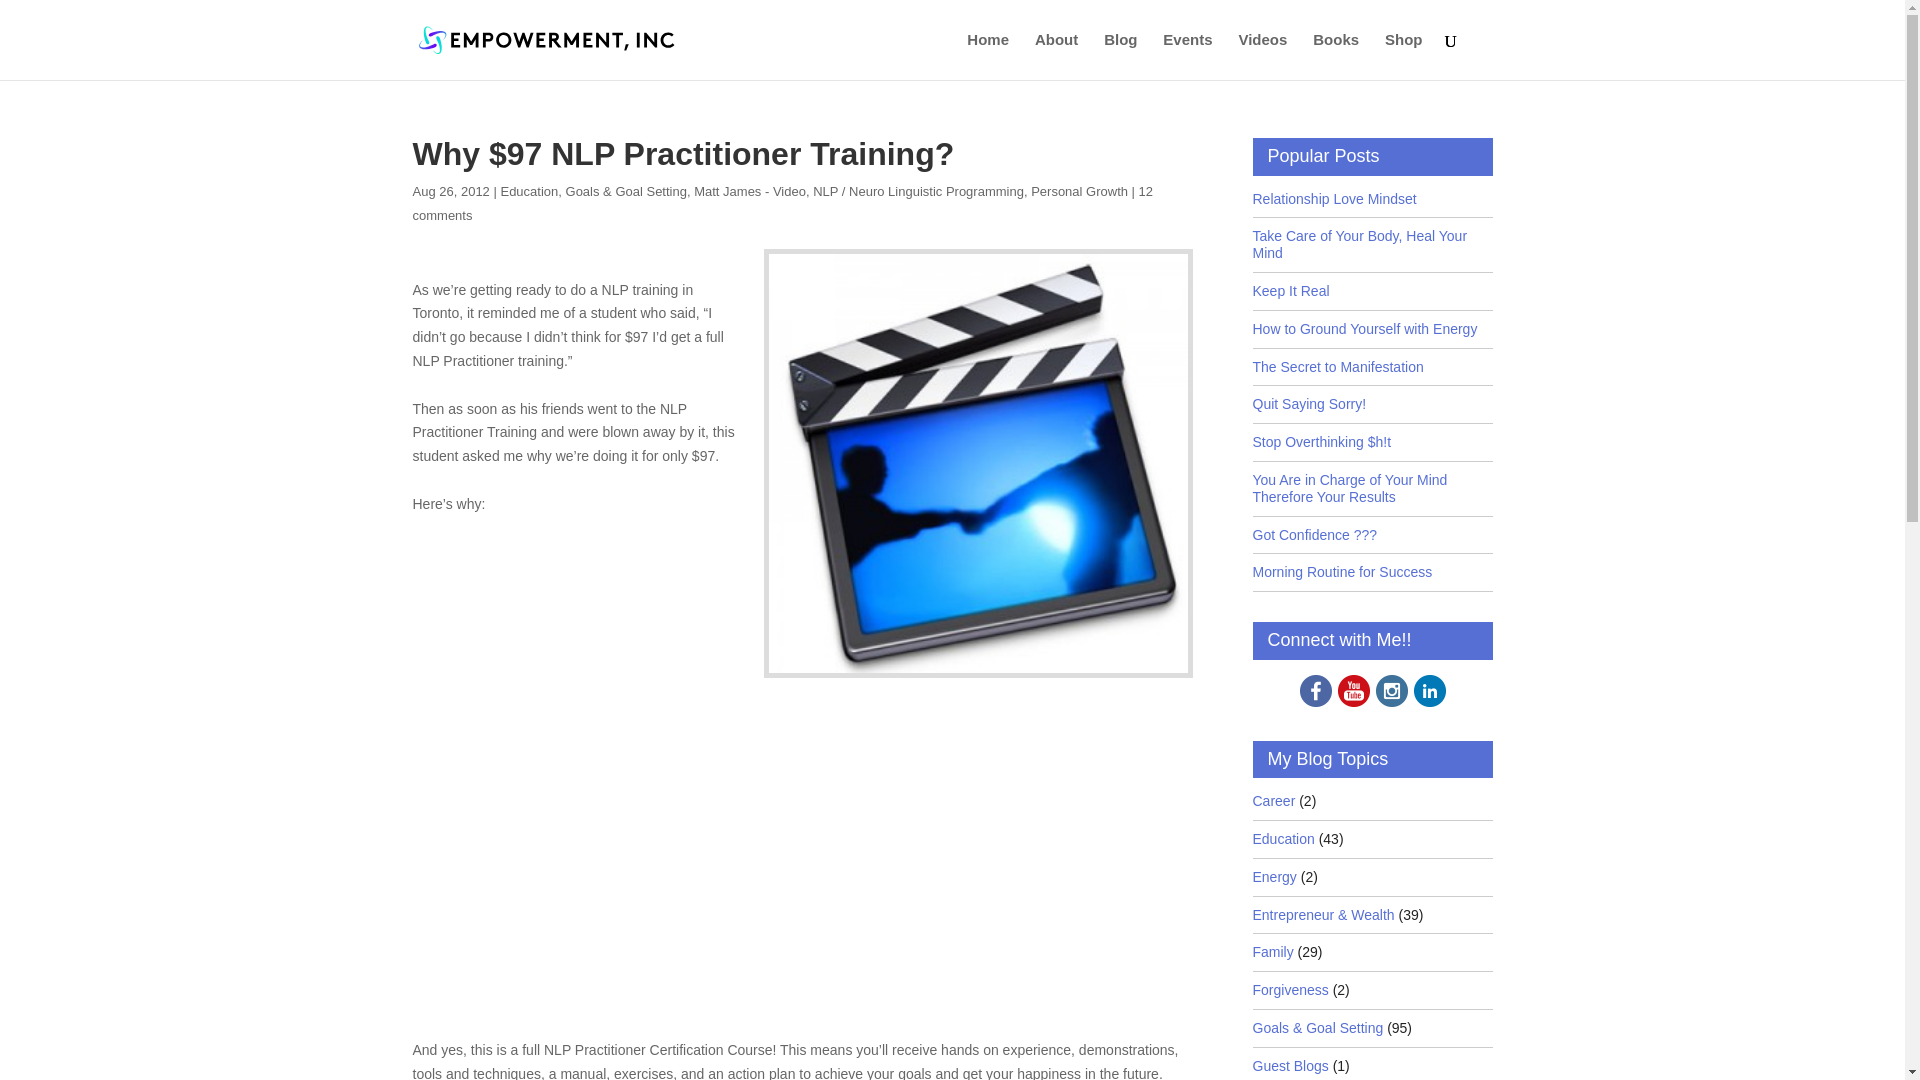 This screenshot has height=1080, width=1920. What do you see at coordinates (1371, 244) in the screenshot?
I see `Take Care of Your Body, Heal Your Mind` at bounding box center [1371, 244].